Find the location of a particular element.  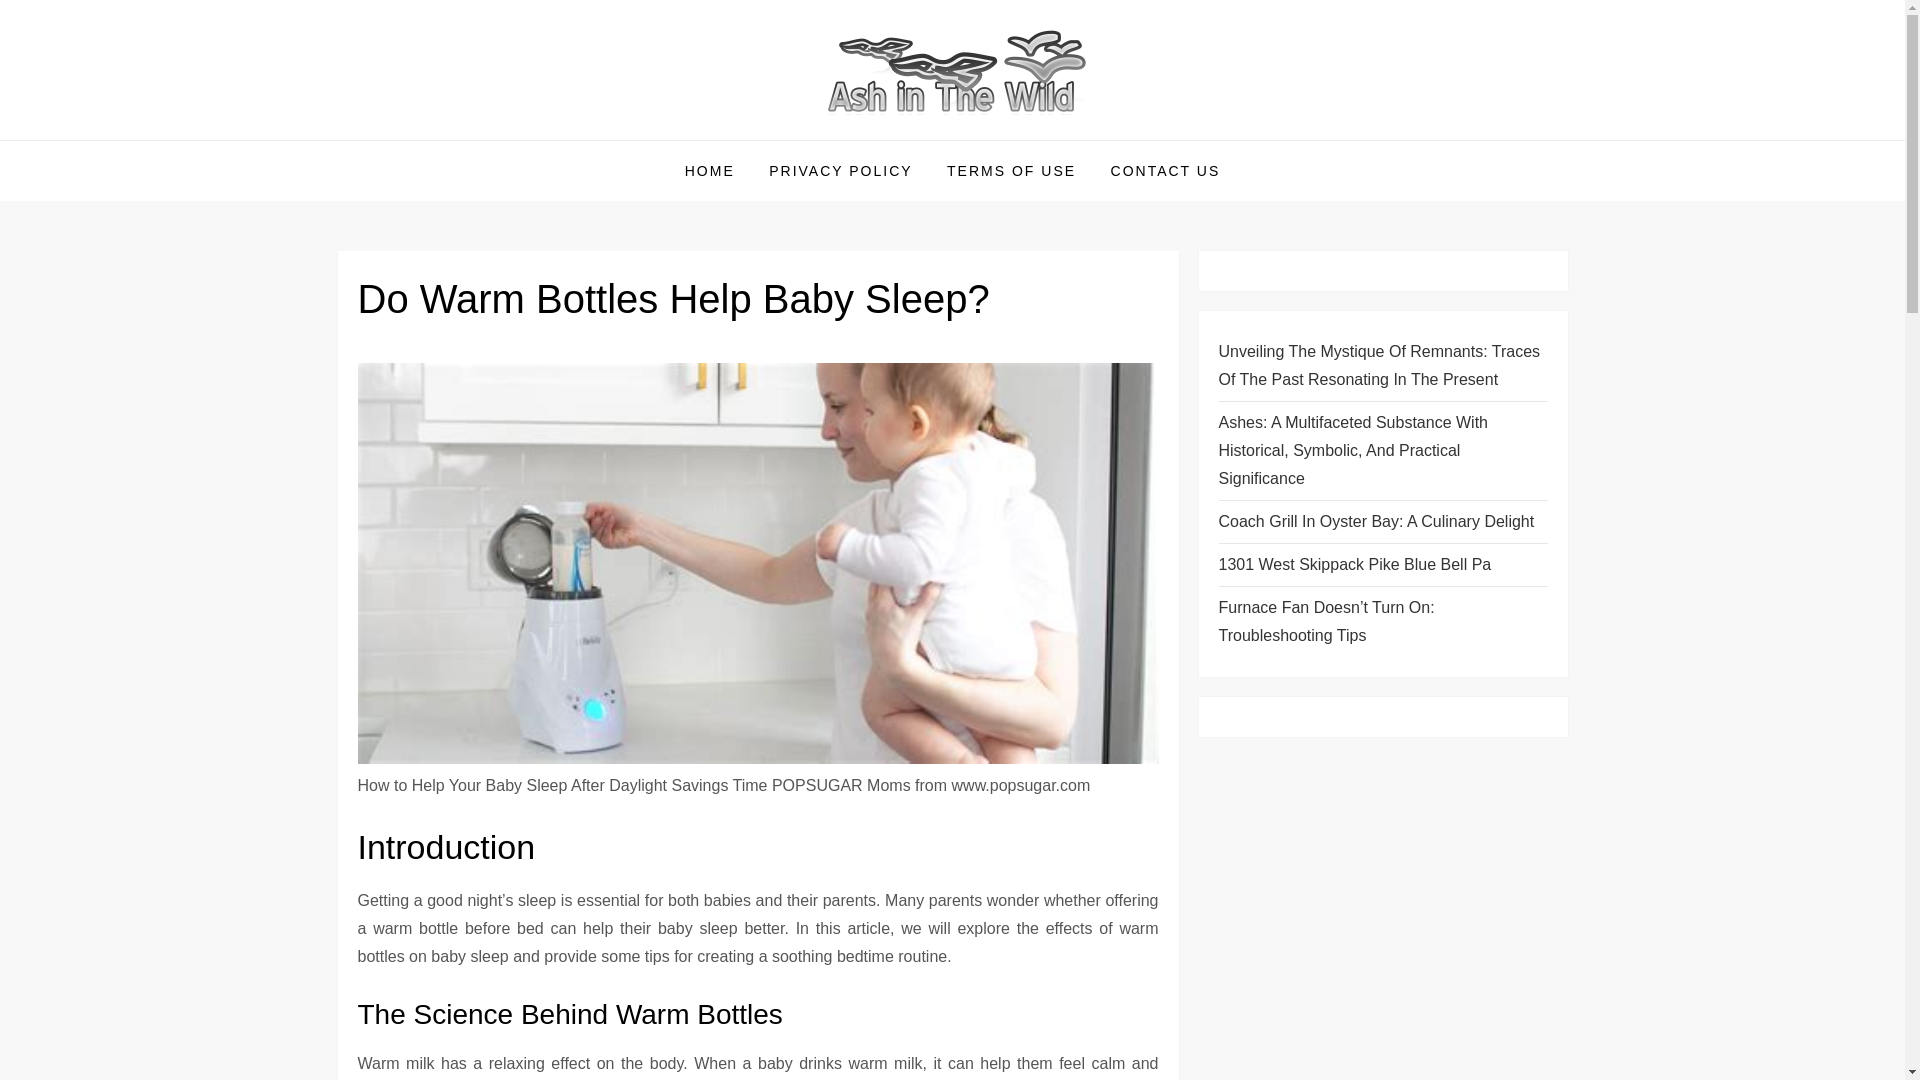

Coach Grill In Oyster Bay: A Culinary Delight is located at coordinates (1376, 521).